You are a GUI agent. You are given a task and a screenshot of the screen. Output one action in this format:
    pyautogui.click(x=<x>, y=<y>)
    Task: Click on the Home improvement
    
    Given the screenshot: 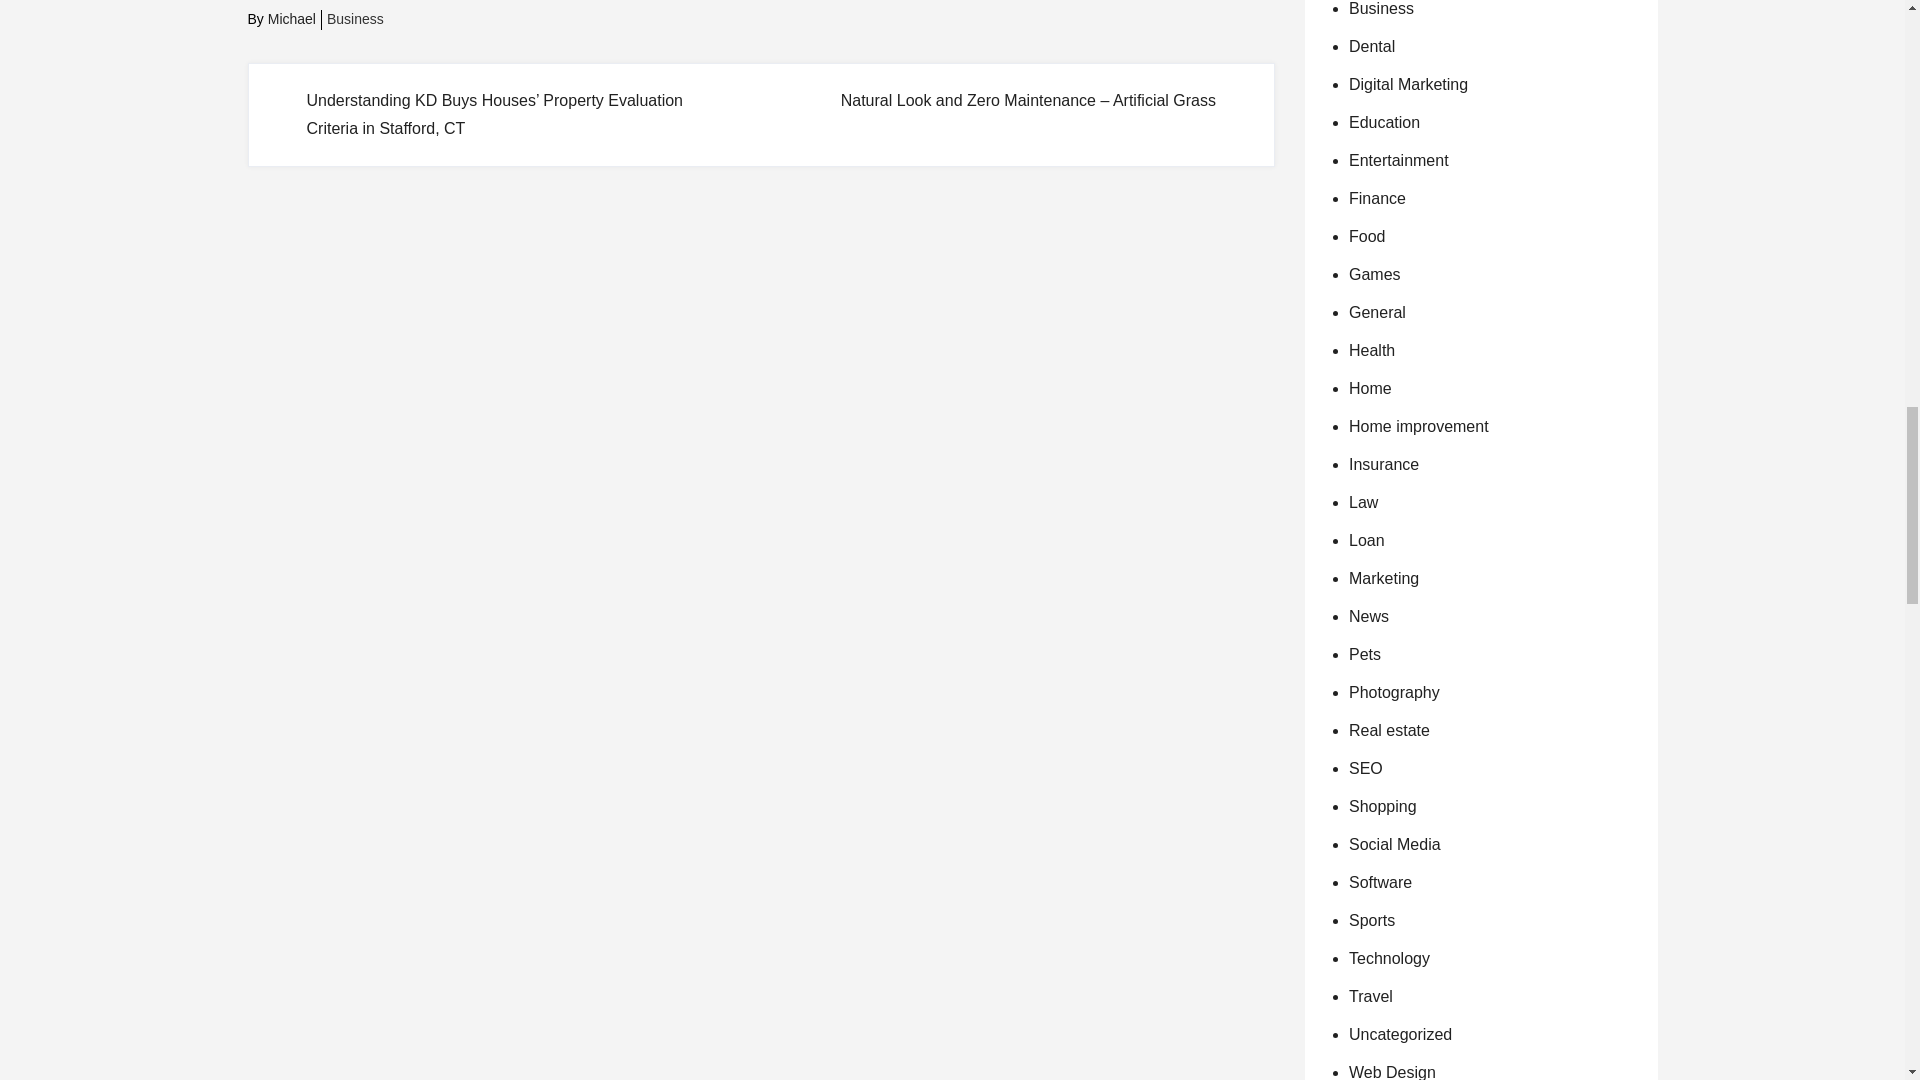 What is the action you would take?
    pyautogui.click(x=1419, y=426)
    